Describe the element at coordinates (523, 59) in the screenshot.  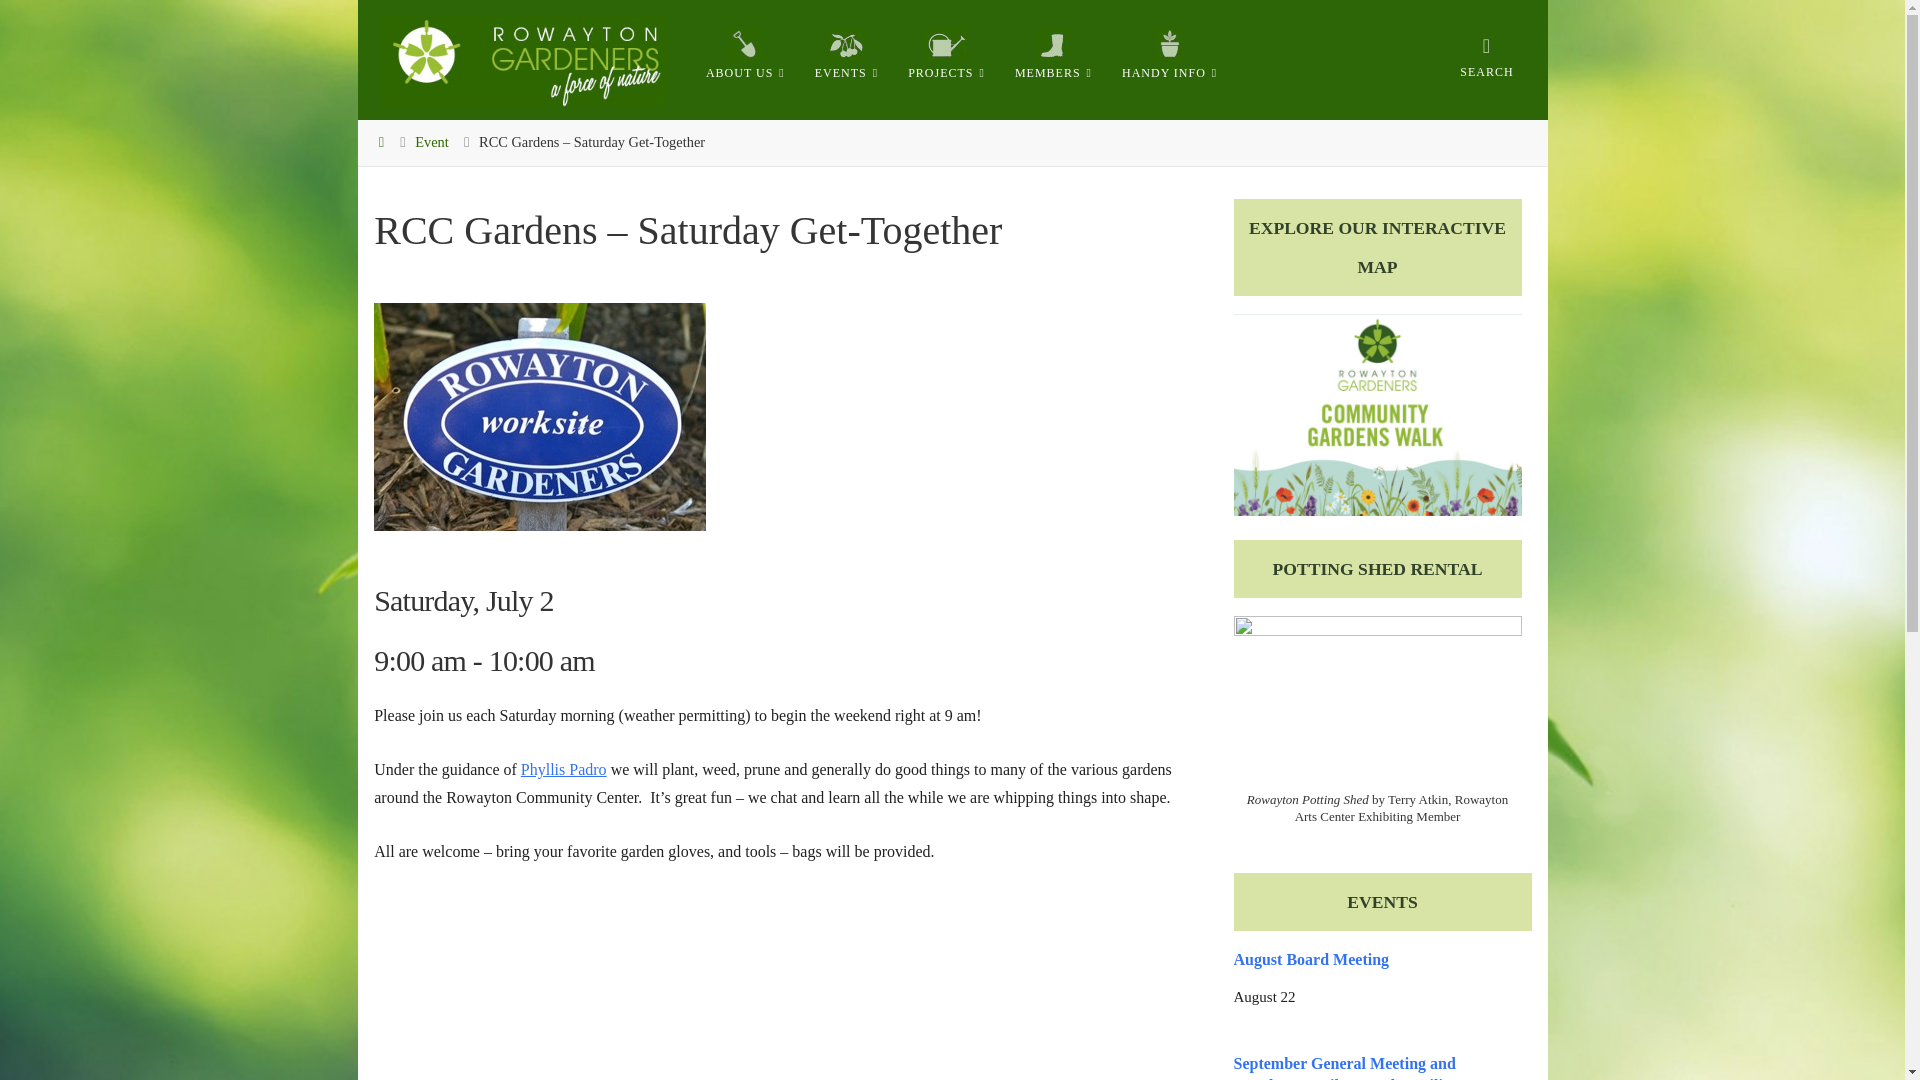
I see `Rowayton Gardeners` at that location.